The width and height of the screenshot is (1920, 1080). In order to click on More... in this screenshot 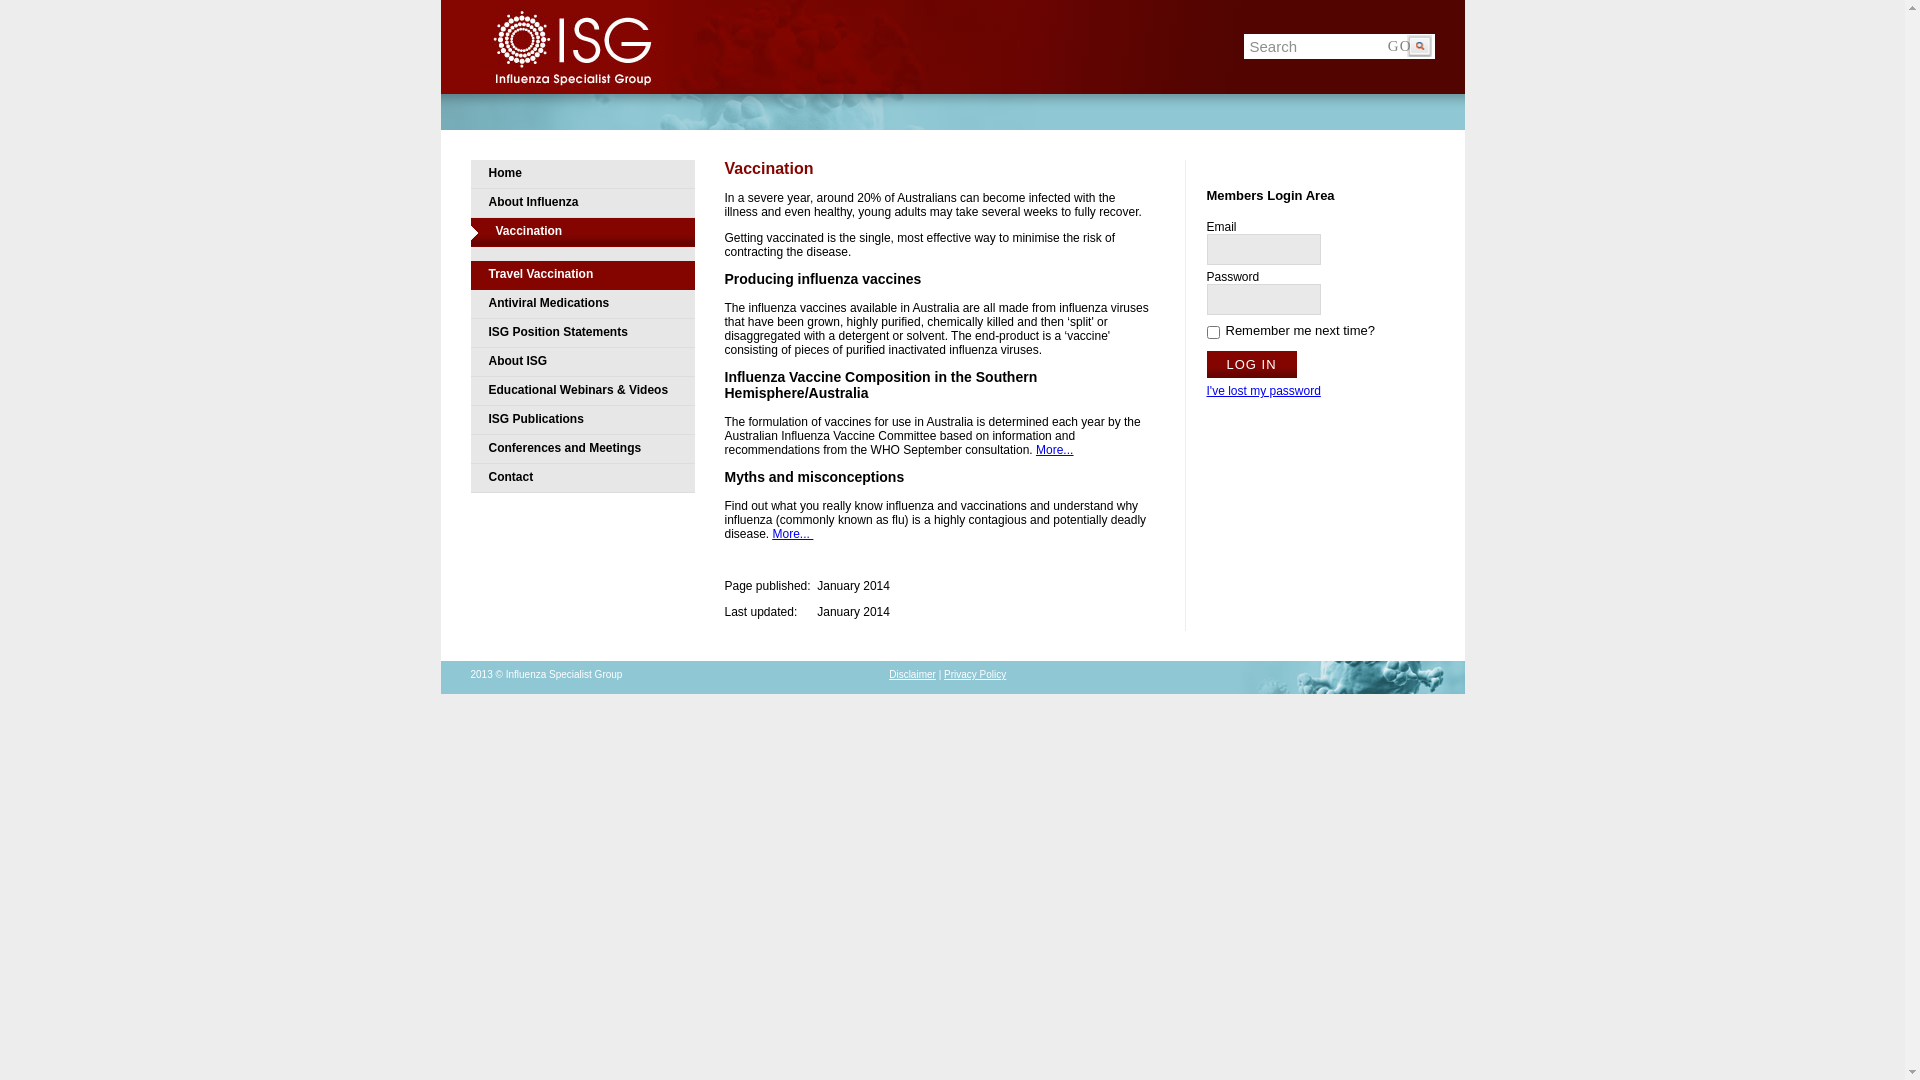, I will do `click(1054, 450)`.